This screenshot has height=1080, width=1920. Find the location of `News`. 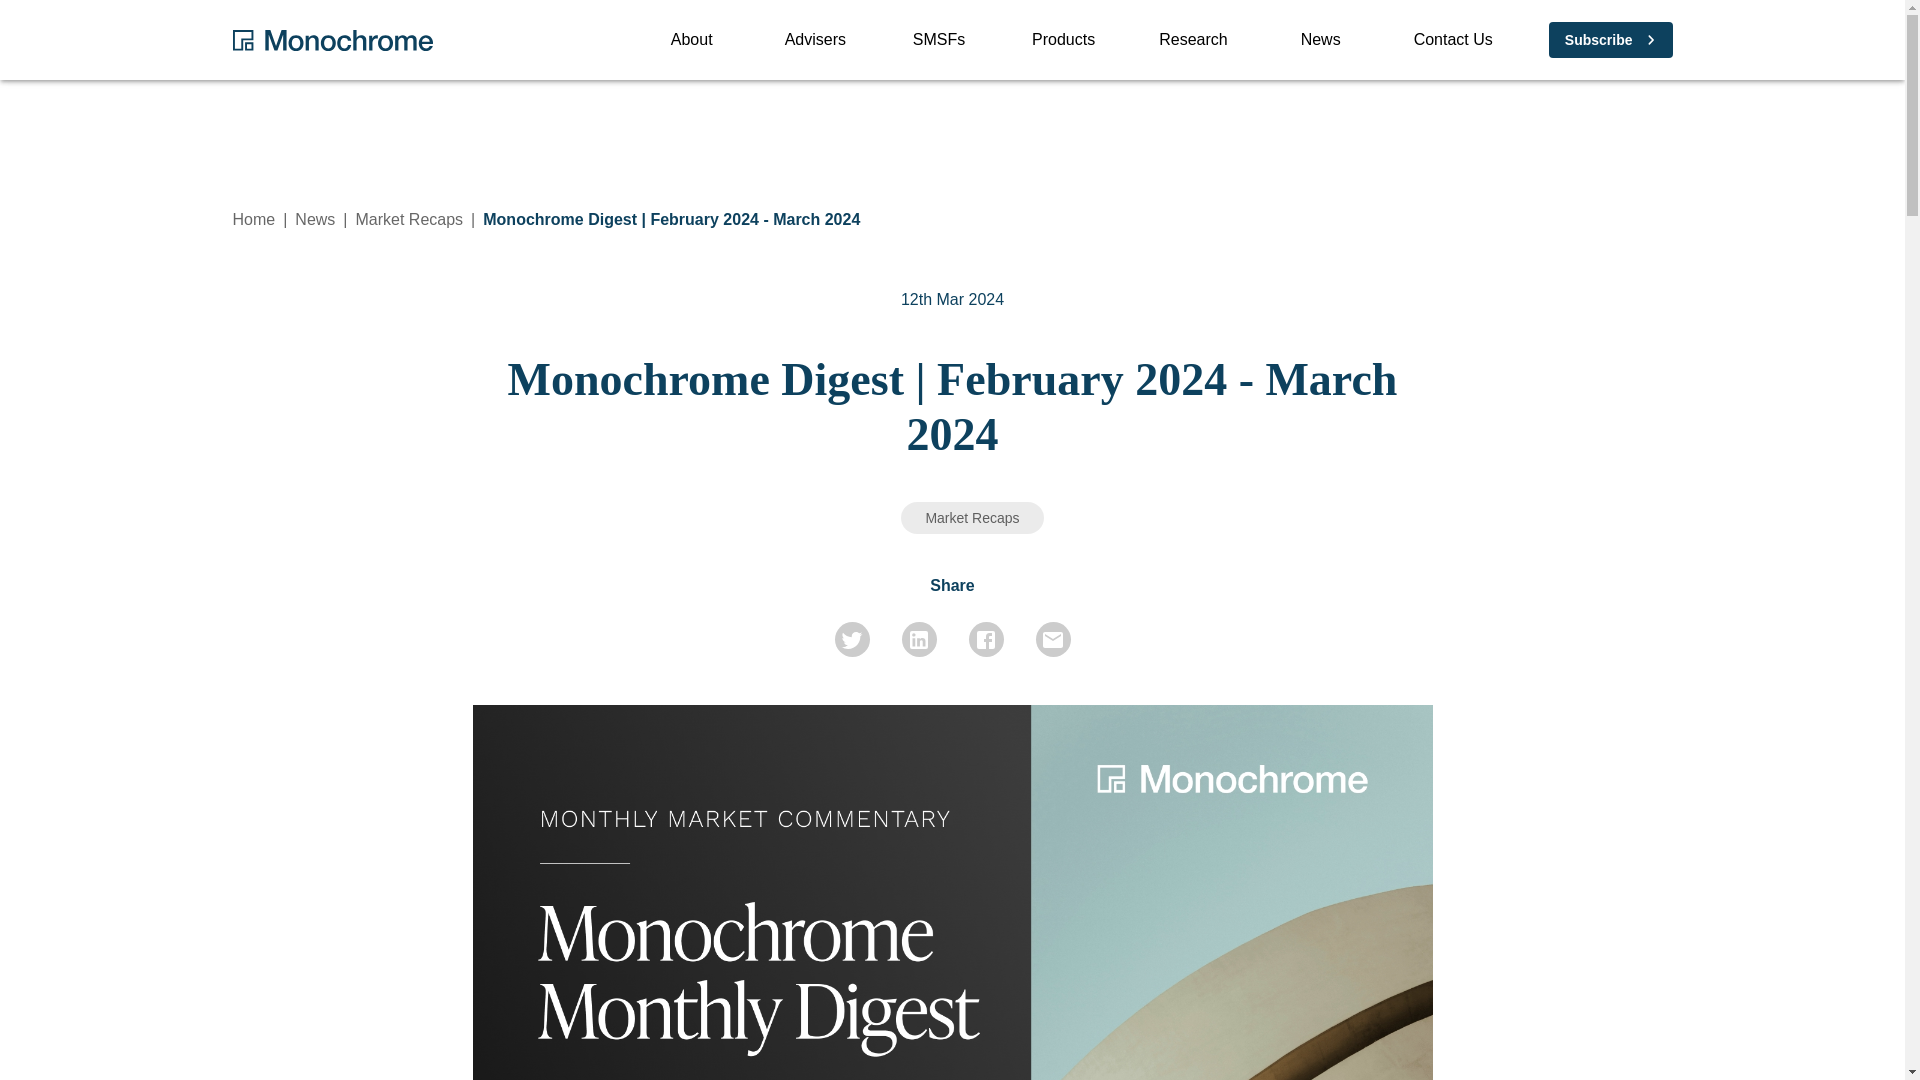

News is located at coordinates (1192, 40).